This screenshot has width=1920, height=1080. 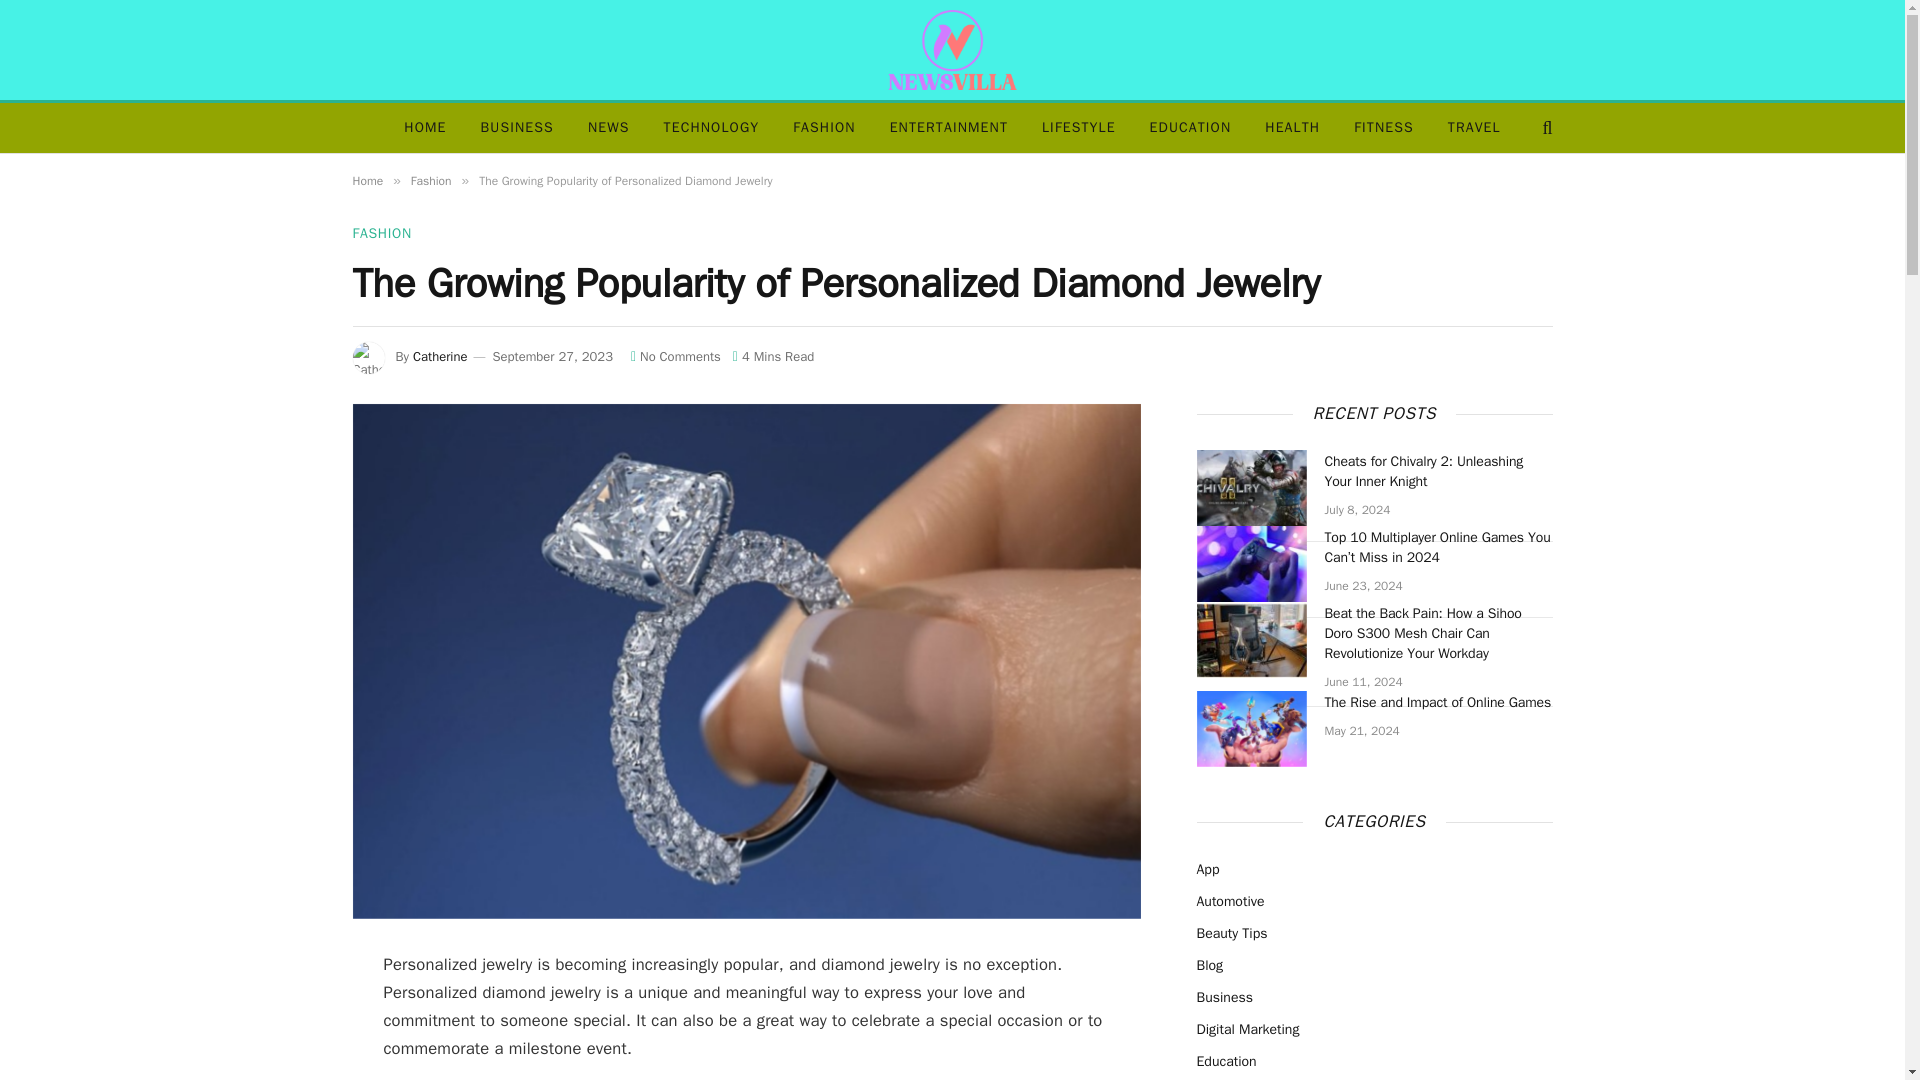 What do you see at coordinates (949, 128) in the screenshot?
I see `ENTERTAINMENT` at bounding box center [949, 128].